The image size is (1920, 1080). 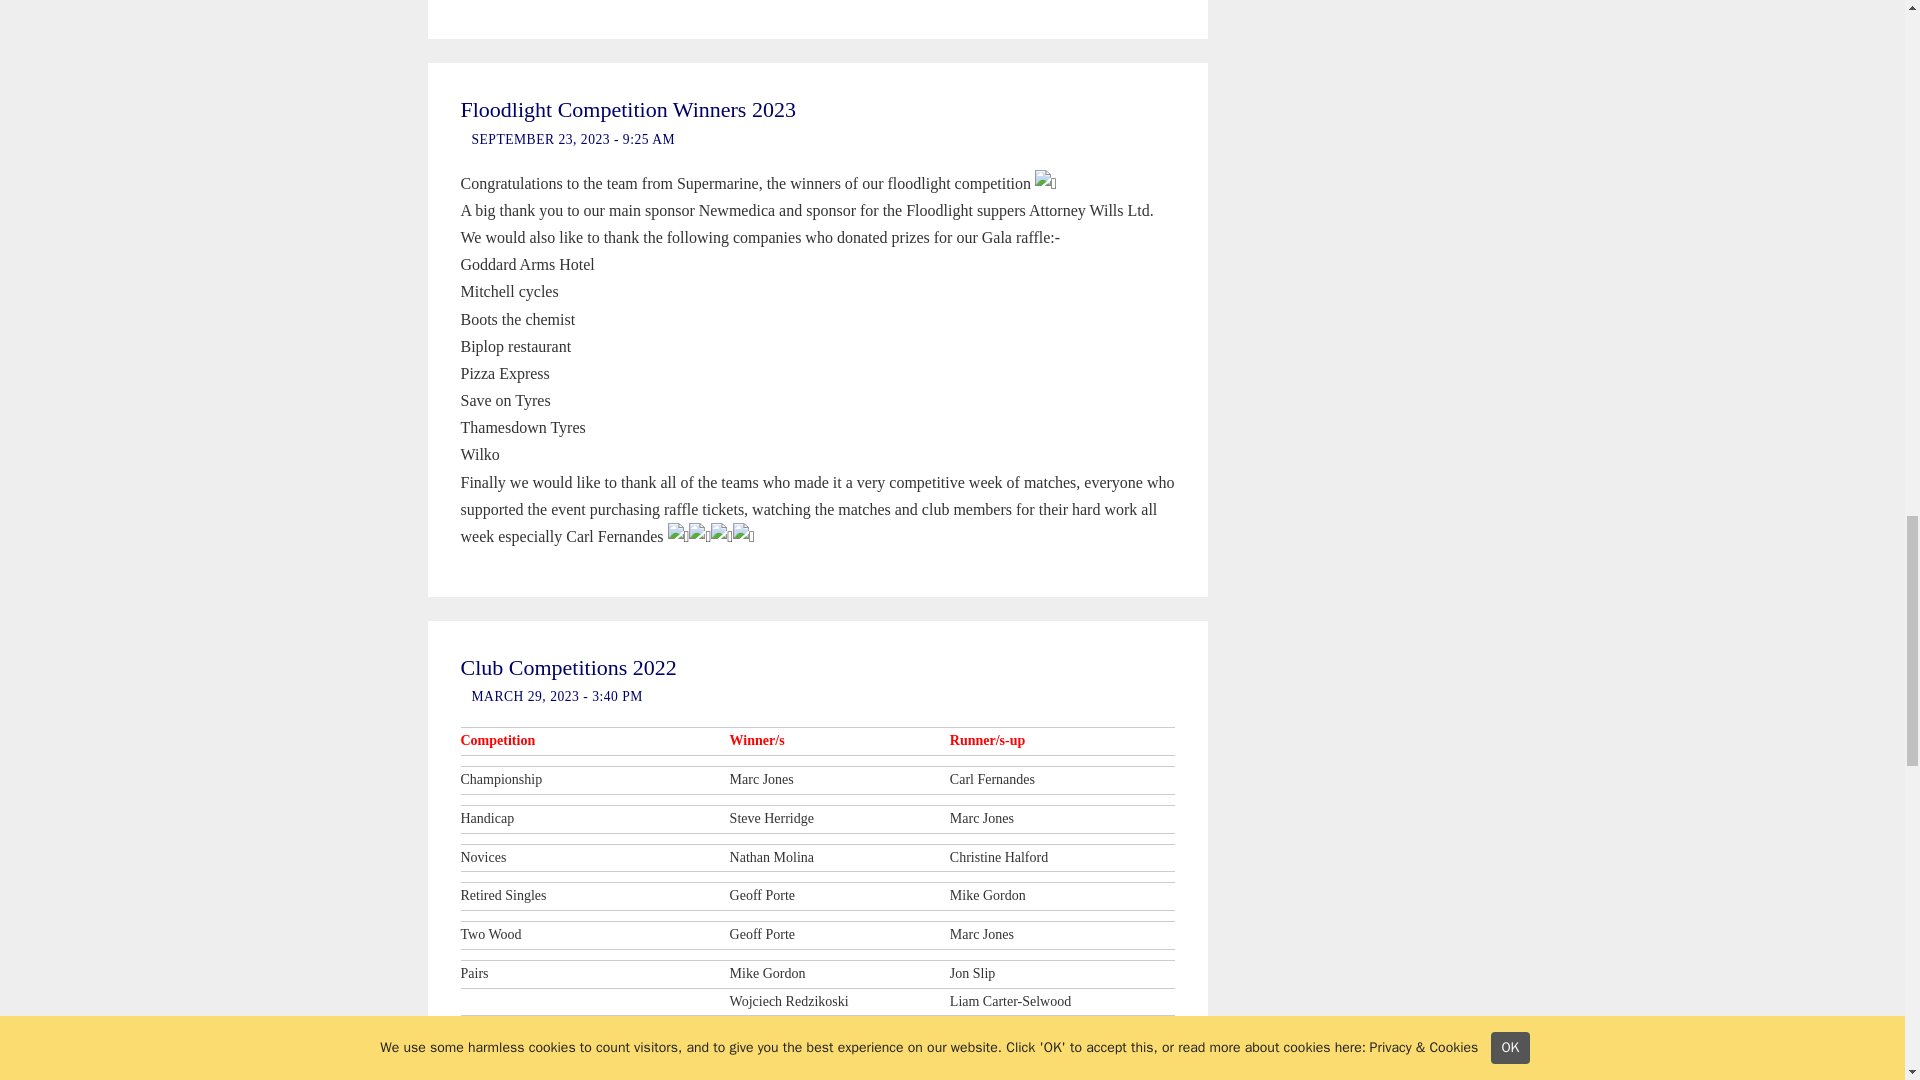 I want to click on Permalink to Floodlight Competition Winners 2023, so click(x=627, y=110).